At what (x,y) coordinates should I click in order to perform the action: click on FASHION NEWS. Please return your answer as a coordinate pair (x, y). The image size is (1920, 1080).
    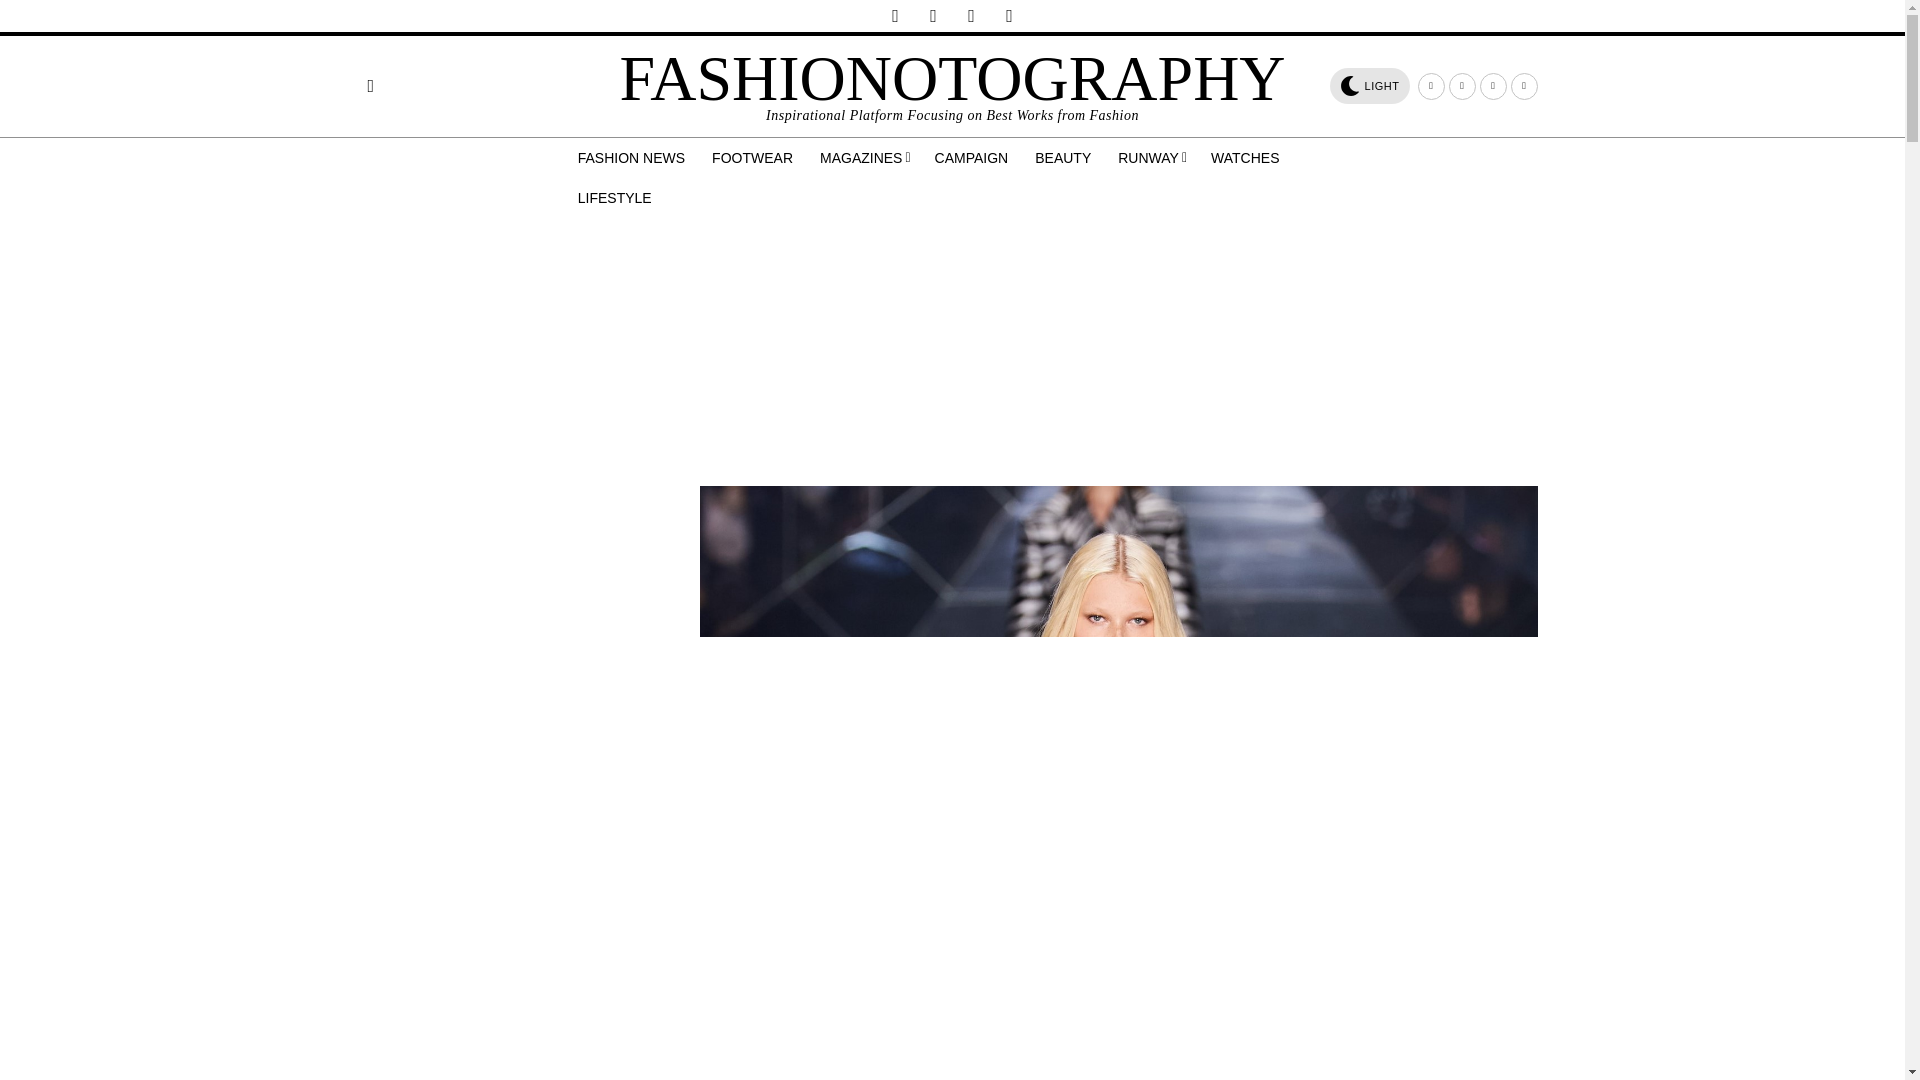
    Looking at the image, I should click on (633, 158).